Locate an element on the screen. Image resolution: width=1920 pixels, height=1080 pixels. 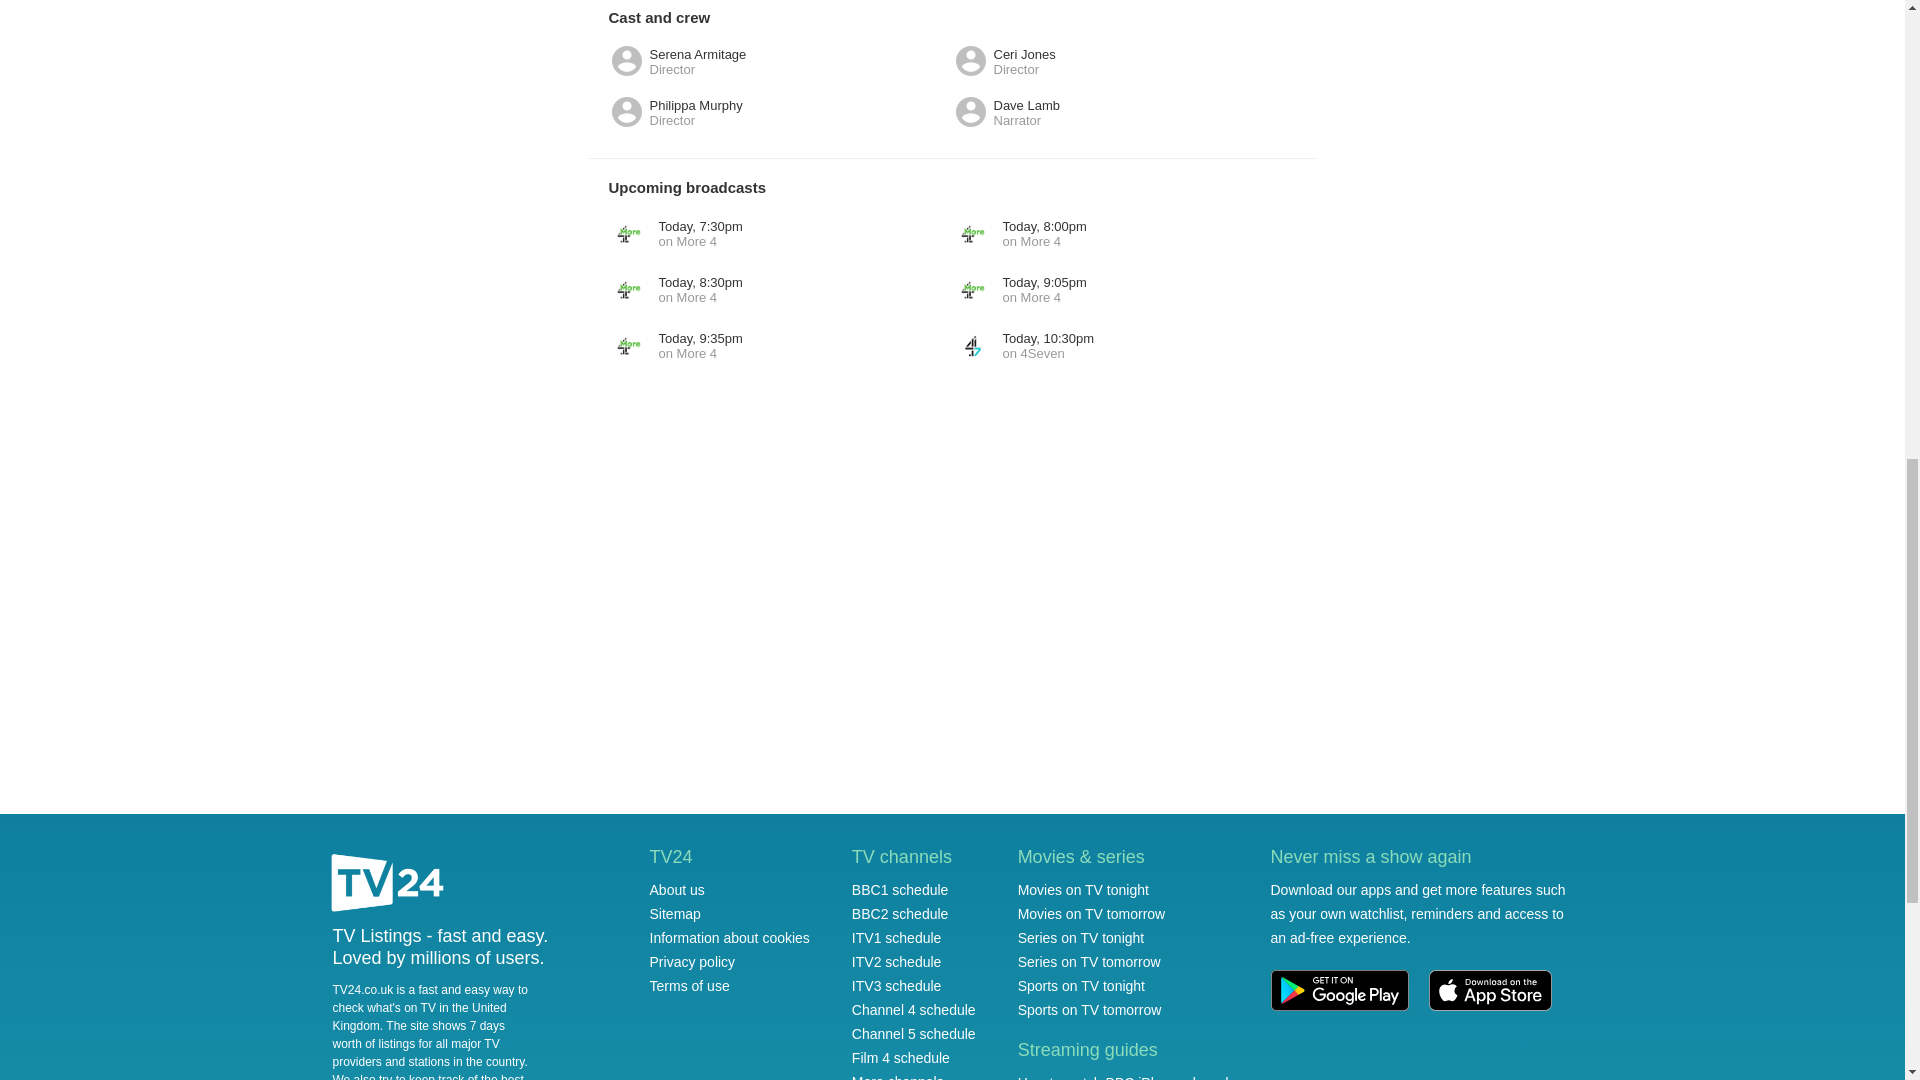
Channel 4 schedule is located at coordinates (914, 1034).